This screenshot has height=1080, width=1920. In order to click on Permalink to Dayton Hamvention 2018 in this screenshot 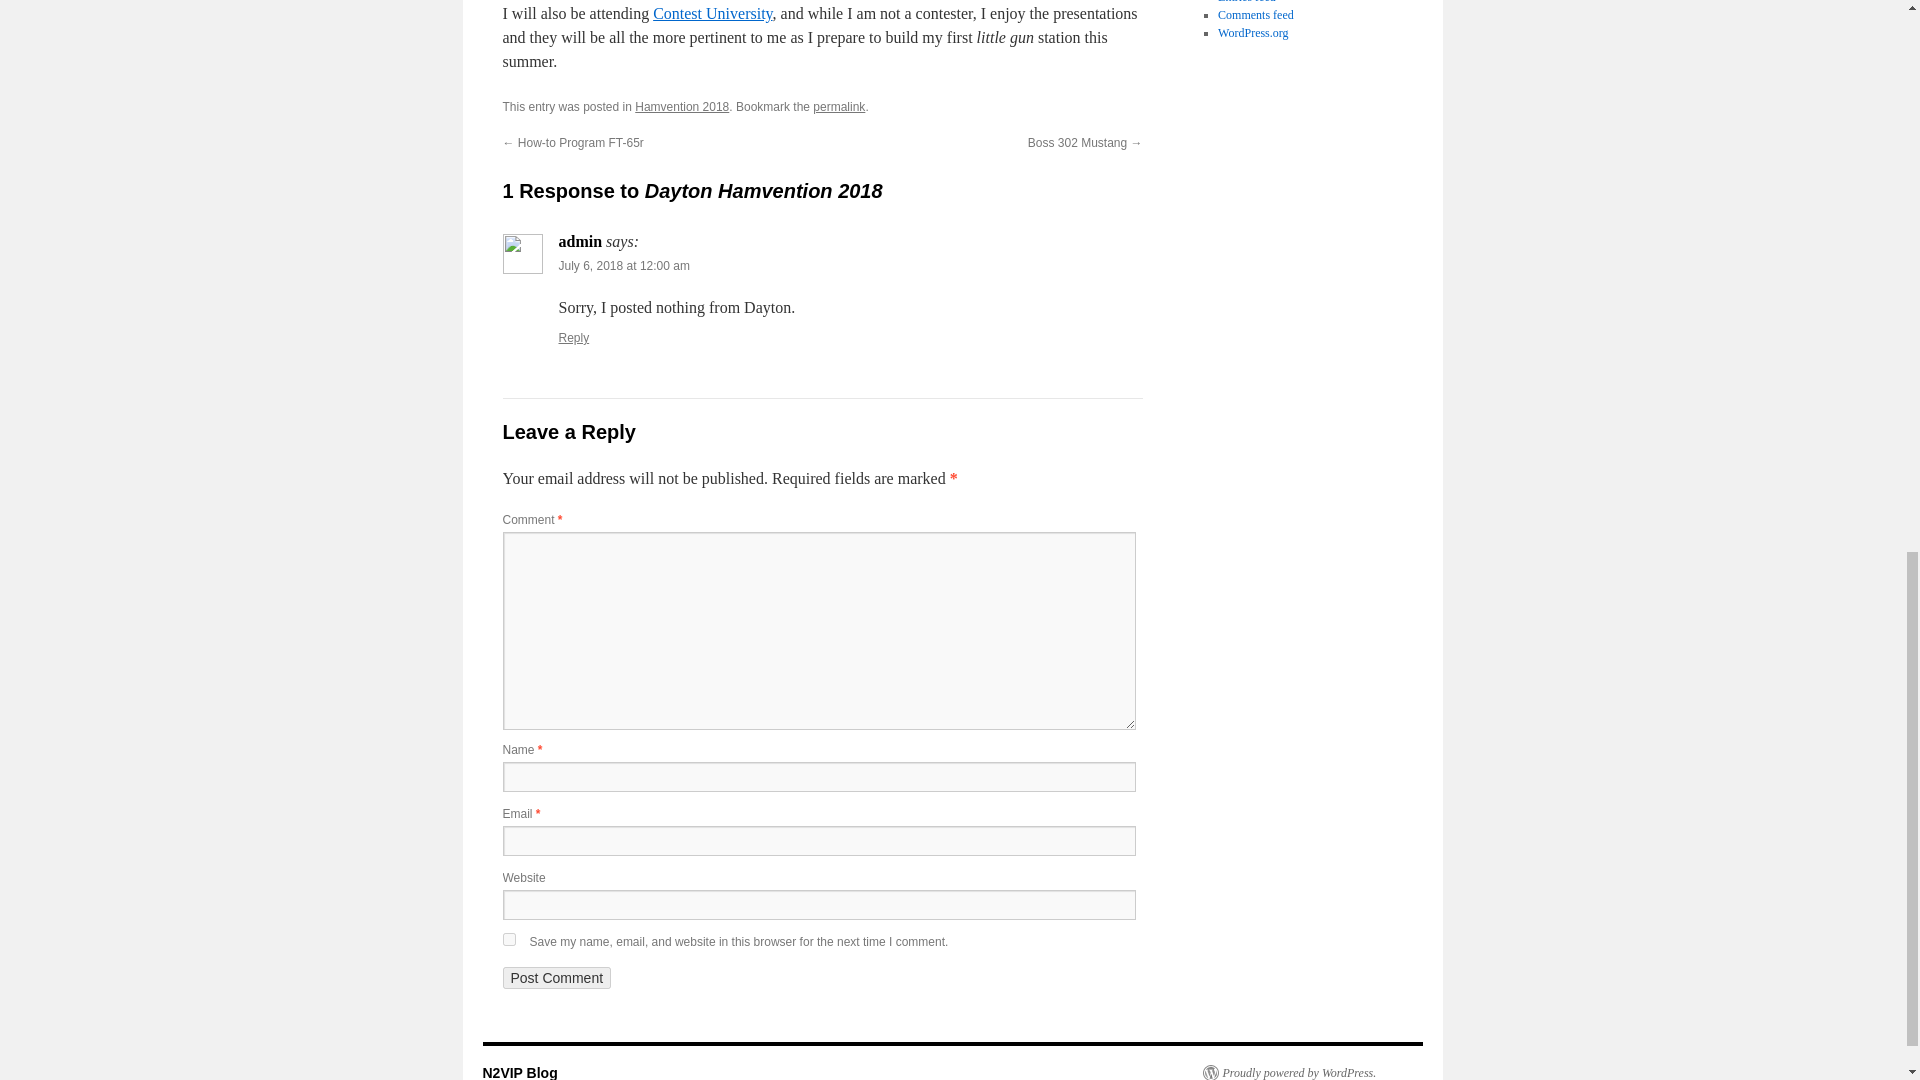, I will do `click(838, 107)`.